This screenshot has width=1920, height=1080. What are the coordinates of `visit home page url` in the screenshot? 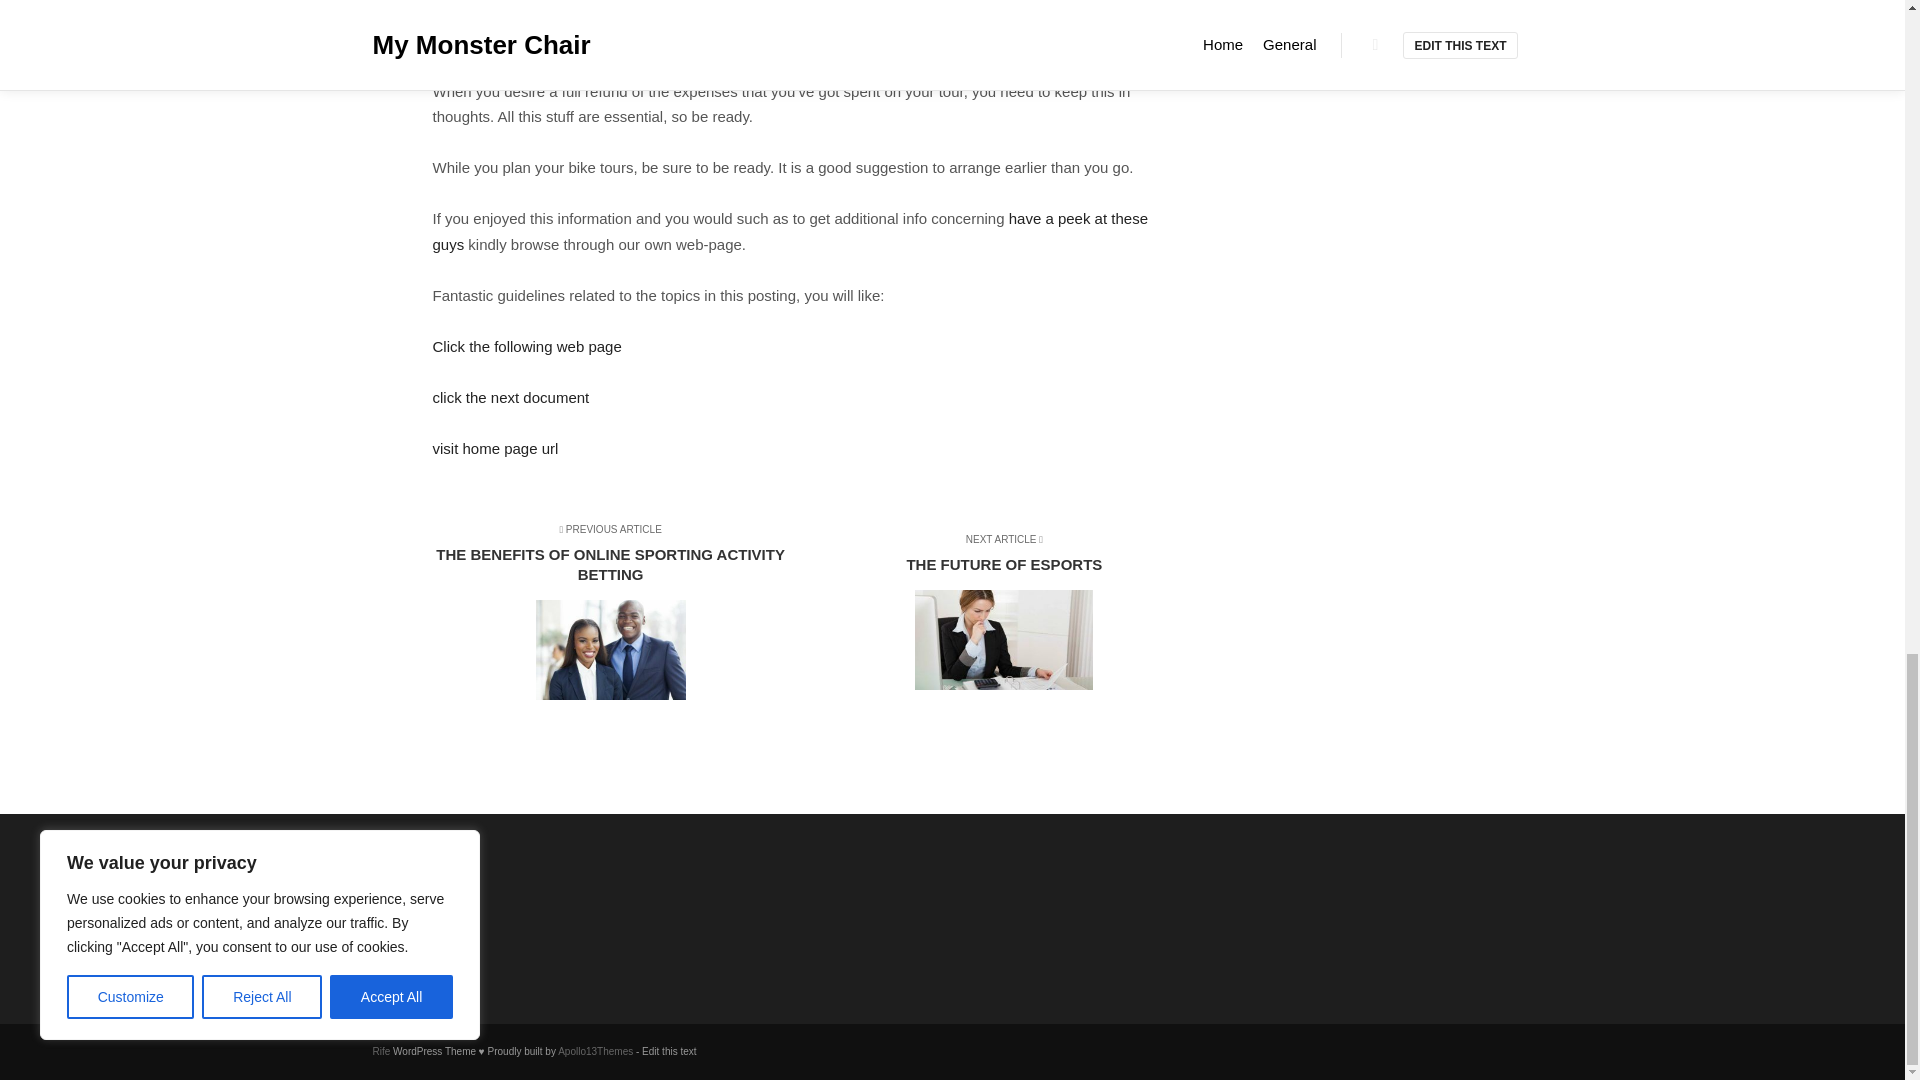 It's located at (526, 346).